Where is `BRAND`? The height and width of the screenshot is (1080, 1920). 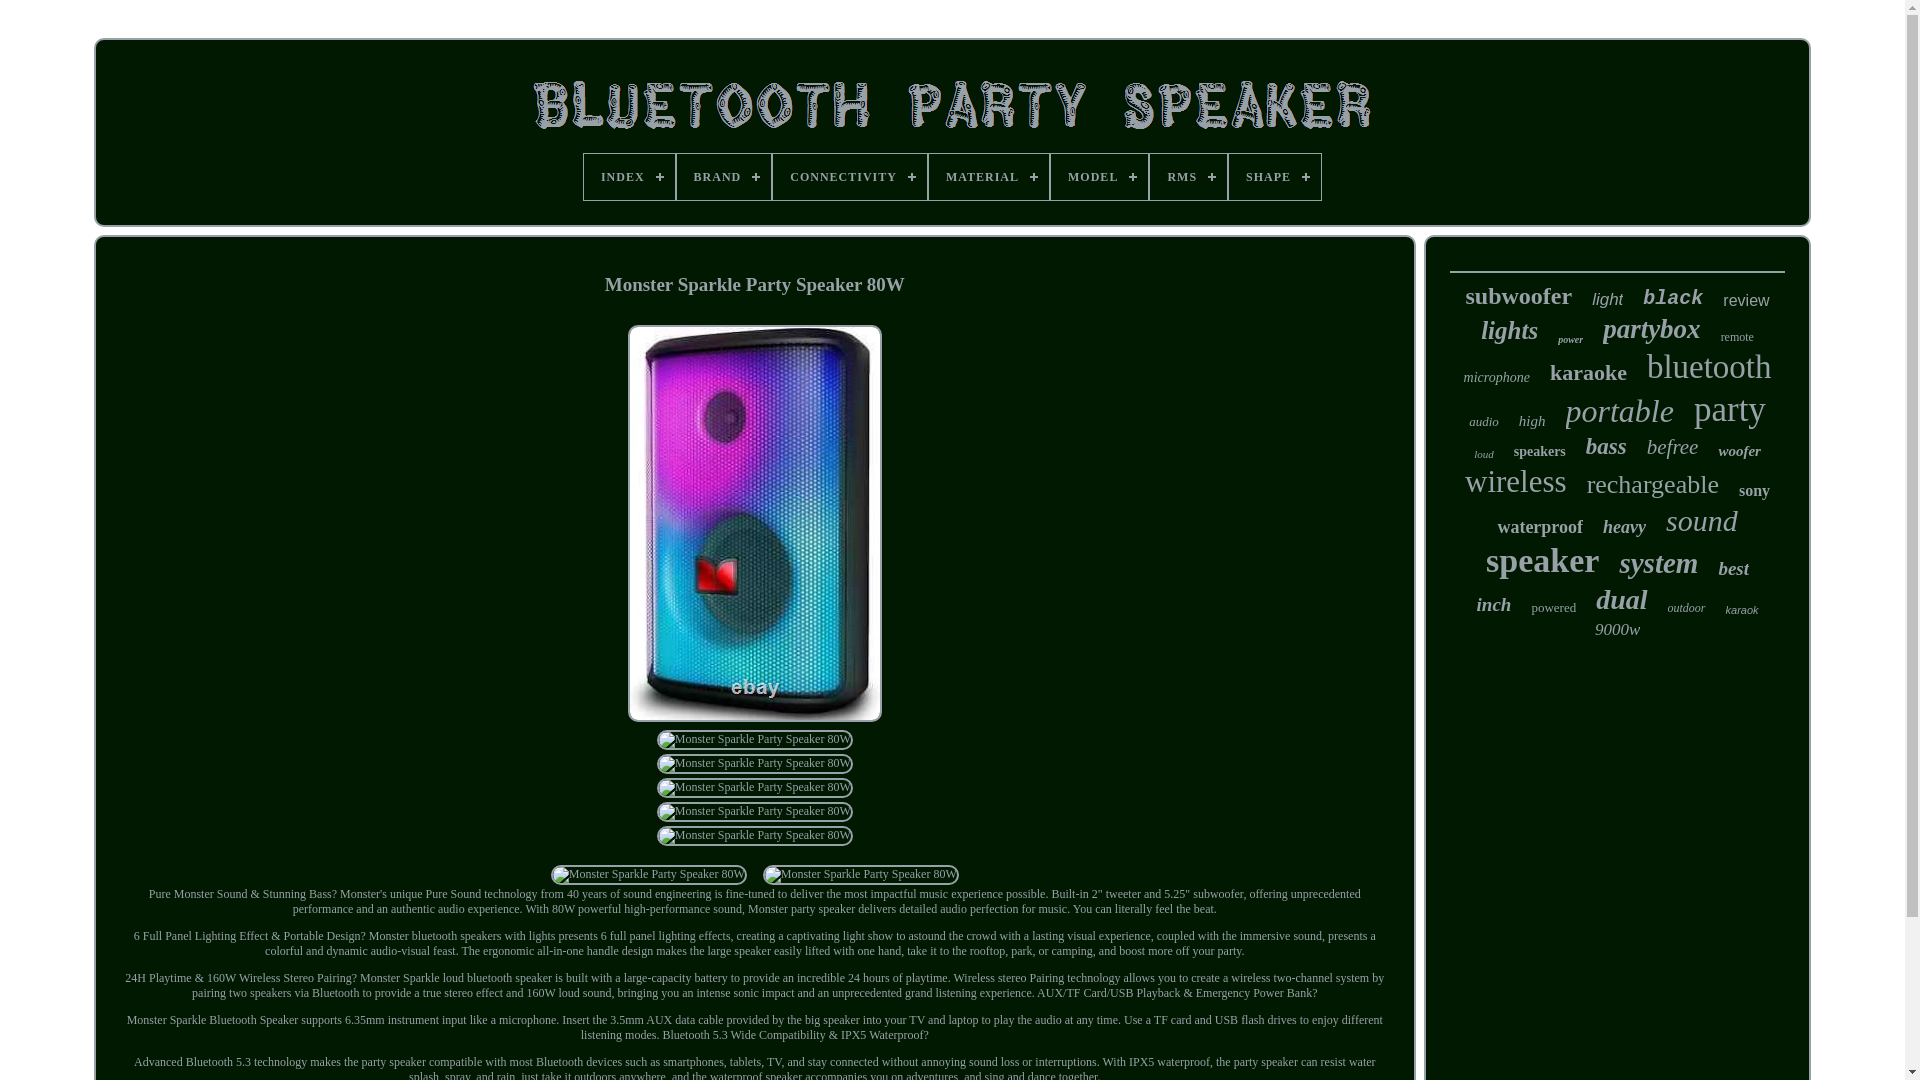 BRAND is located at coordinates (724, 176).